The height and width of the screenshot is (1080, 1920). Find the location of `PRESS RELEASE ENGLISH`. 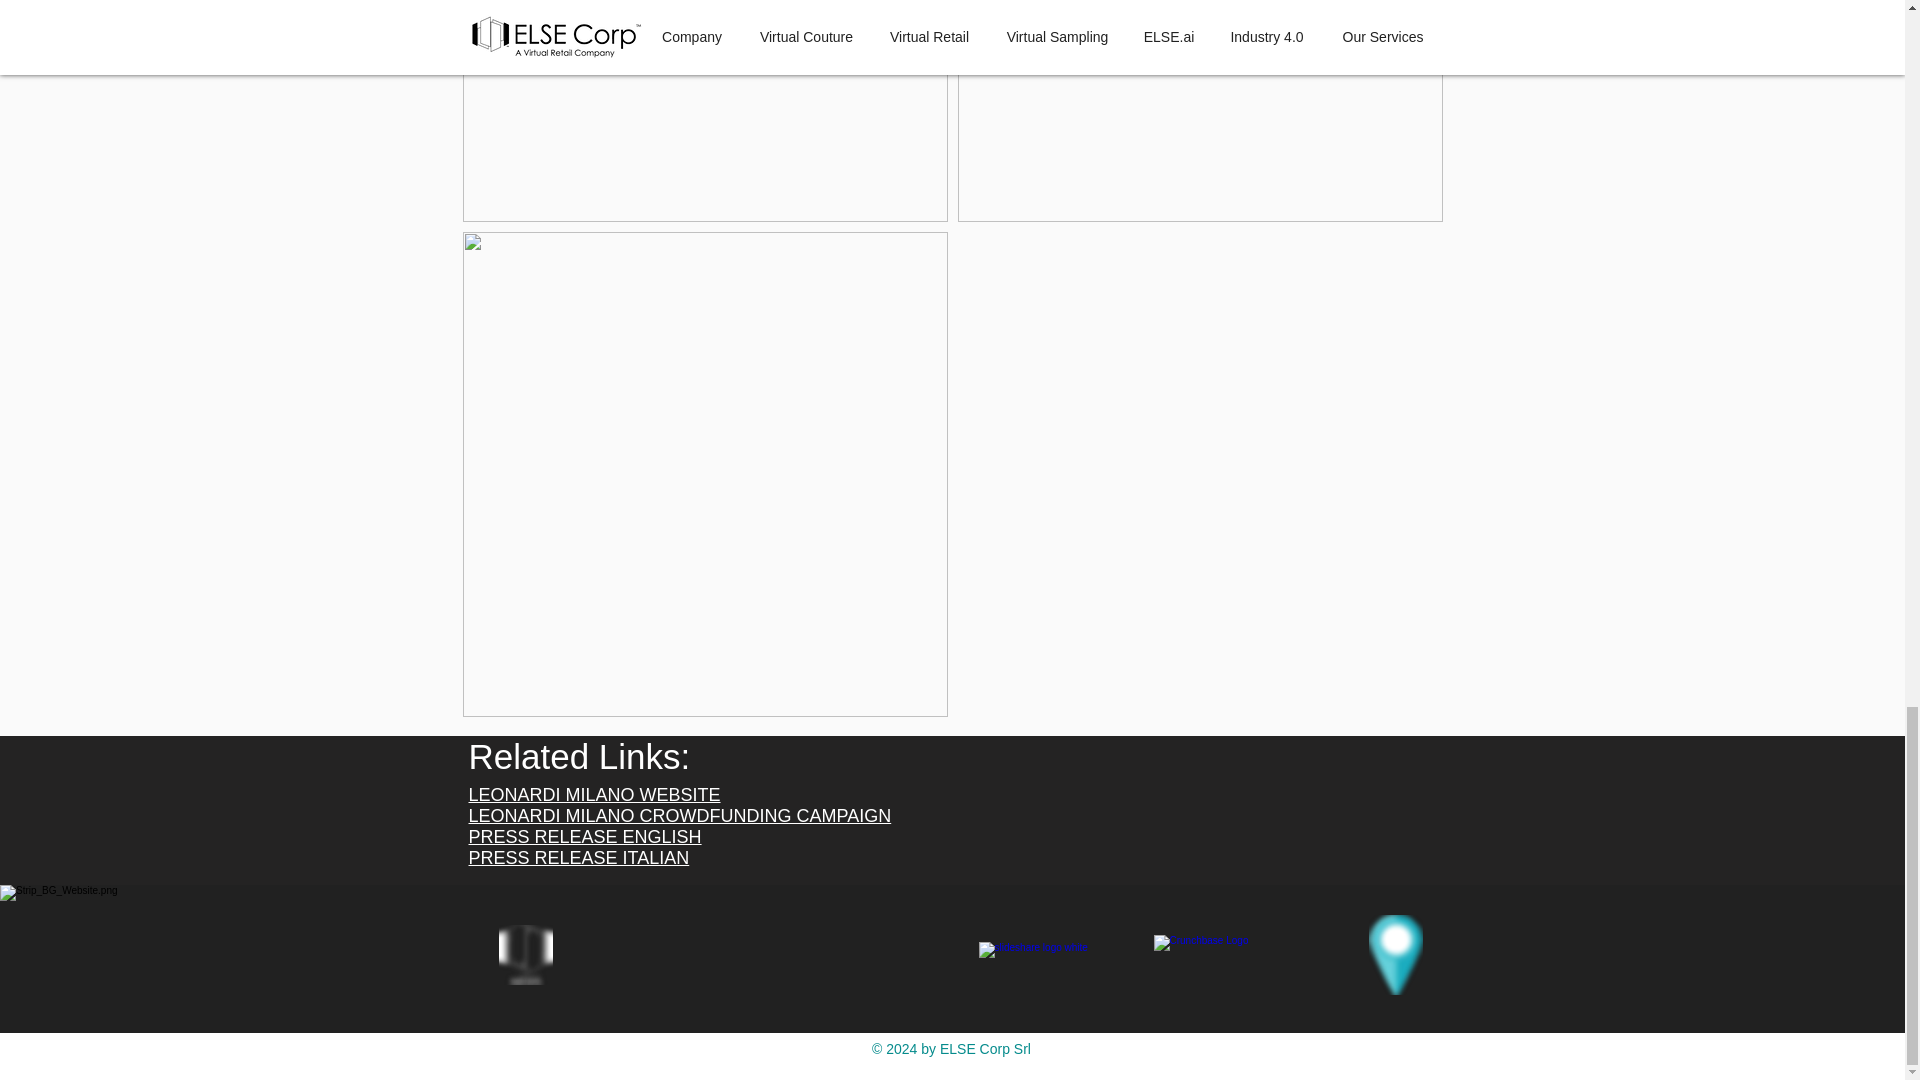

PRESS RELEASE ENGLISH is located at coordinates (584, 836).